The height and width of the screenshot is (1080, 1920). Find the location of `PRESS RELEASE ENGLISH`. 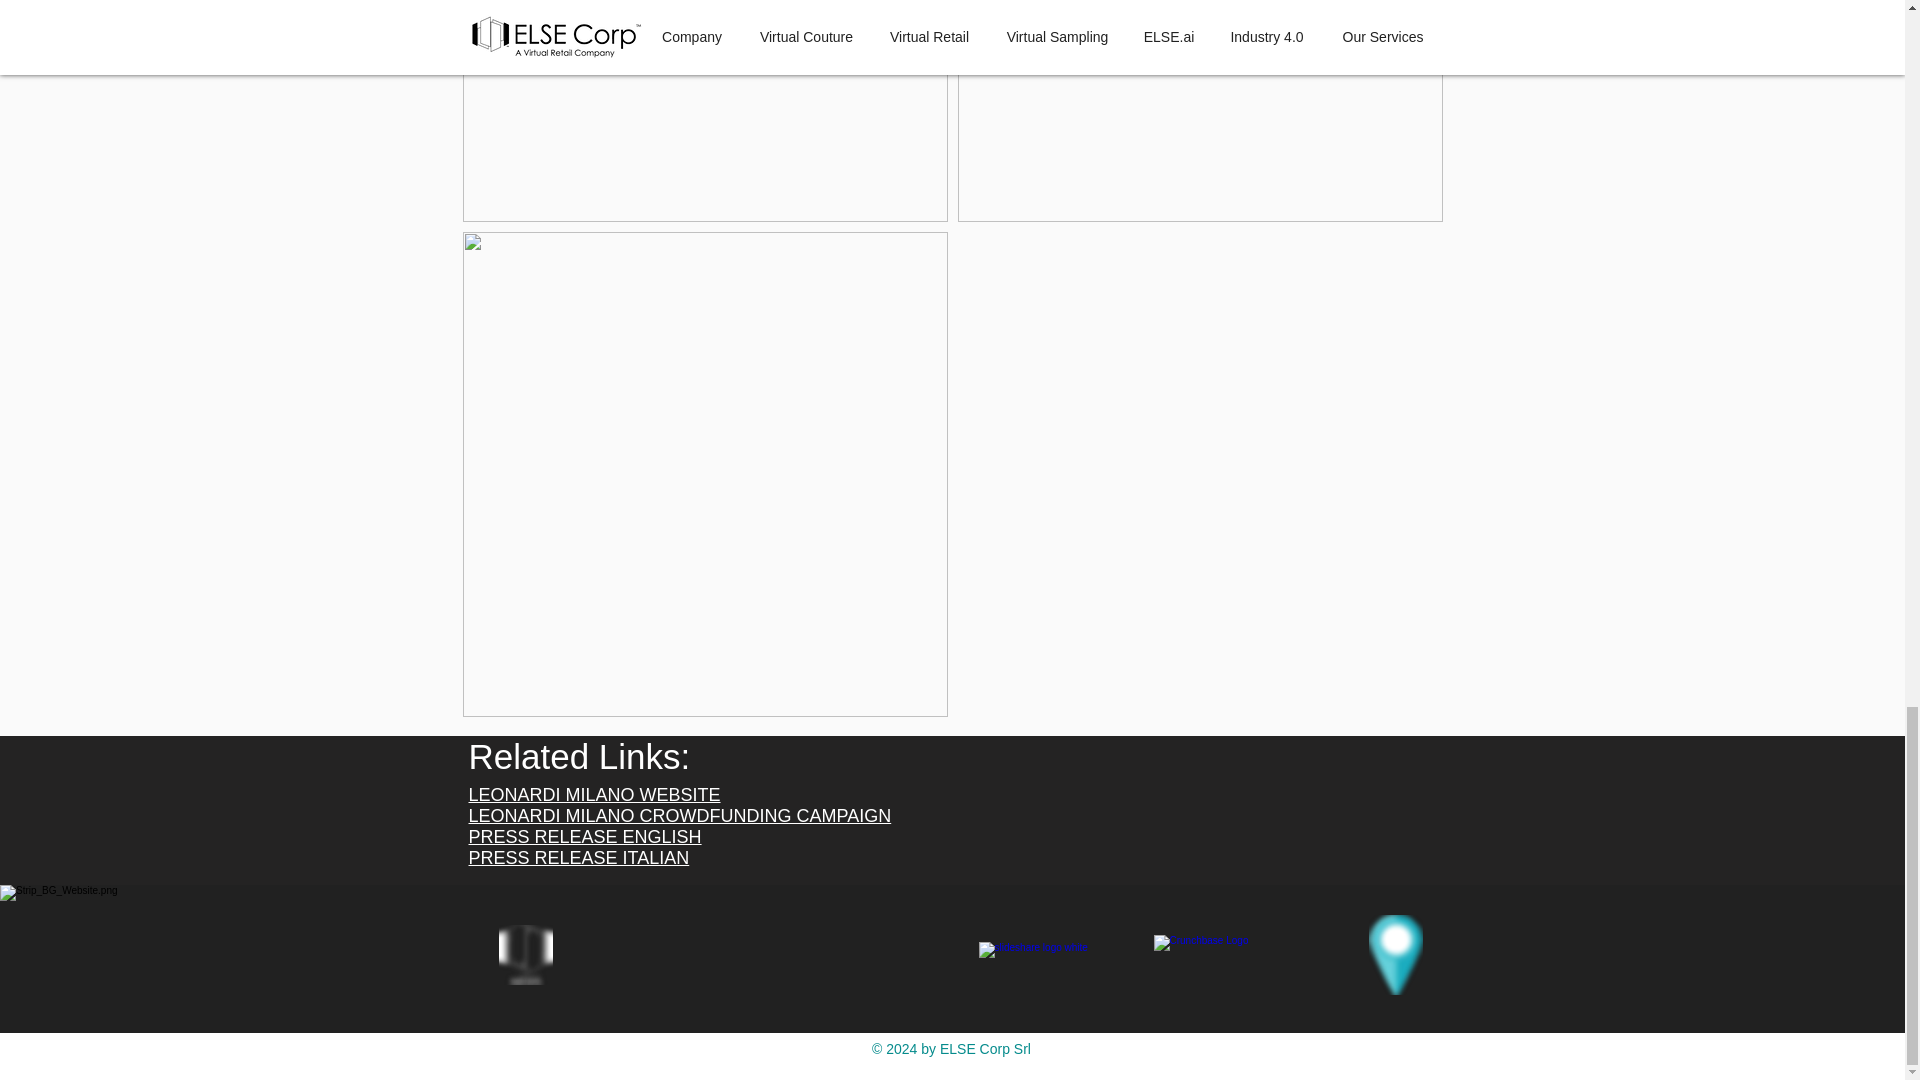

PRESS RELEASE ENGLISH is located at coordinates (584, 836).